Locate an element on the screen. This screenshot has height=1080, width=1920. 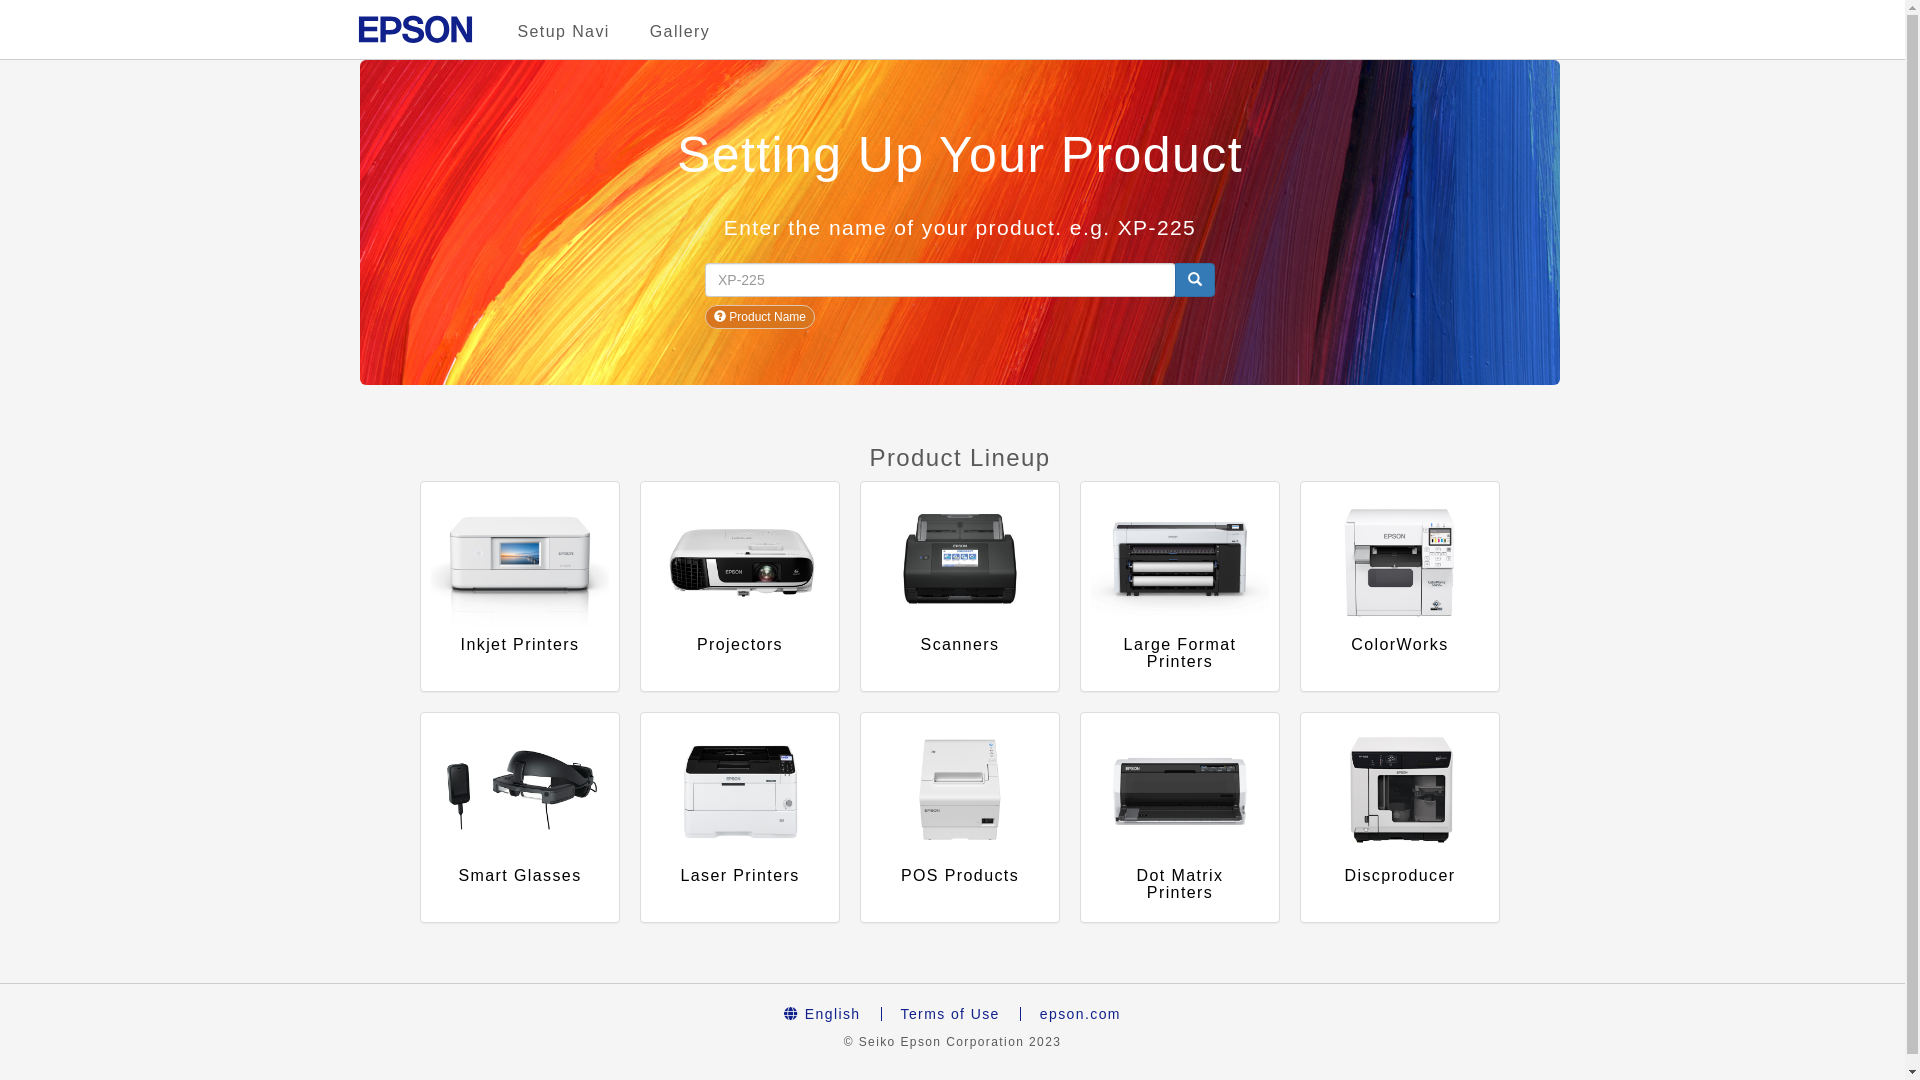
Dot Matrix Printers is located at coordinates (1180, 818).